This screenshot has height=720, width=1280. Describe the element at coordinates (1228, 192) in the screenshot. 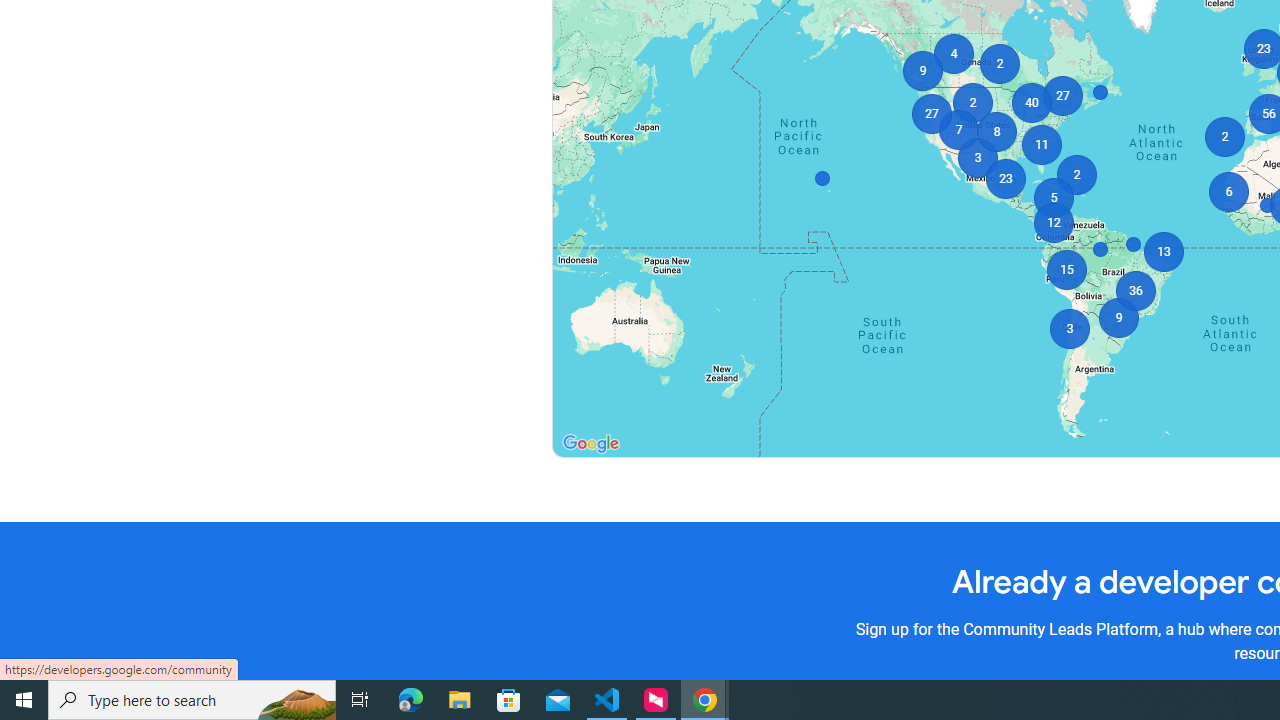

I see `6` at that location.